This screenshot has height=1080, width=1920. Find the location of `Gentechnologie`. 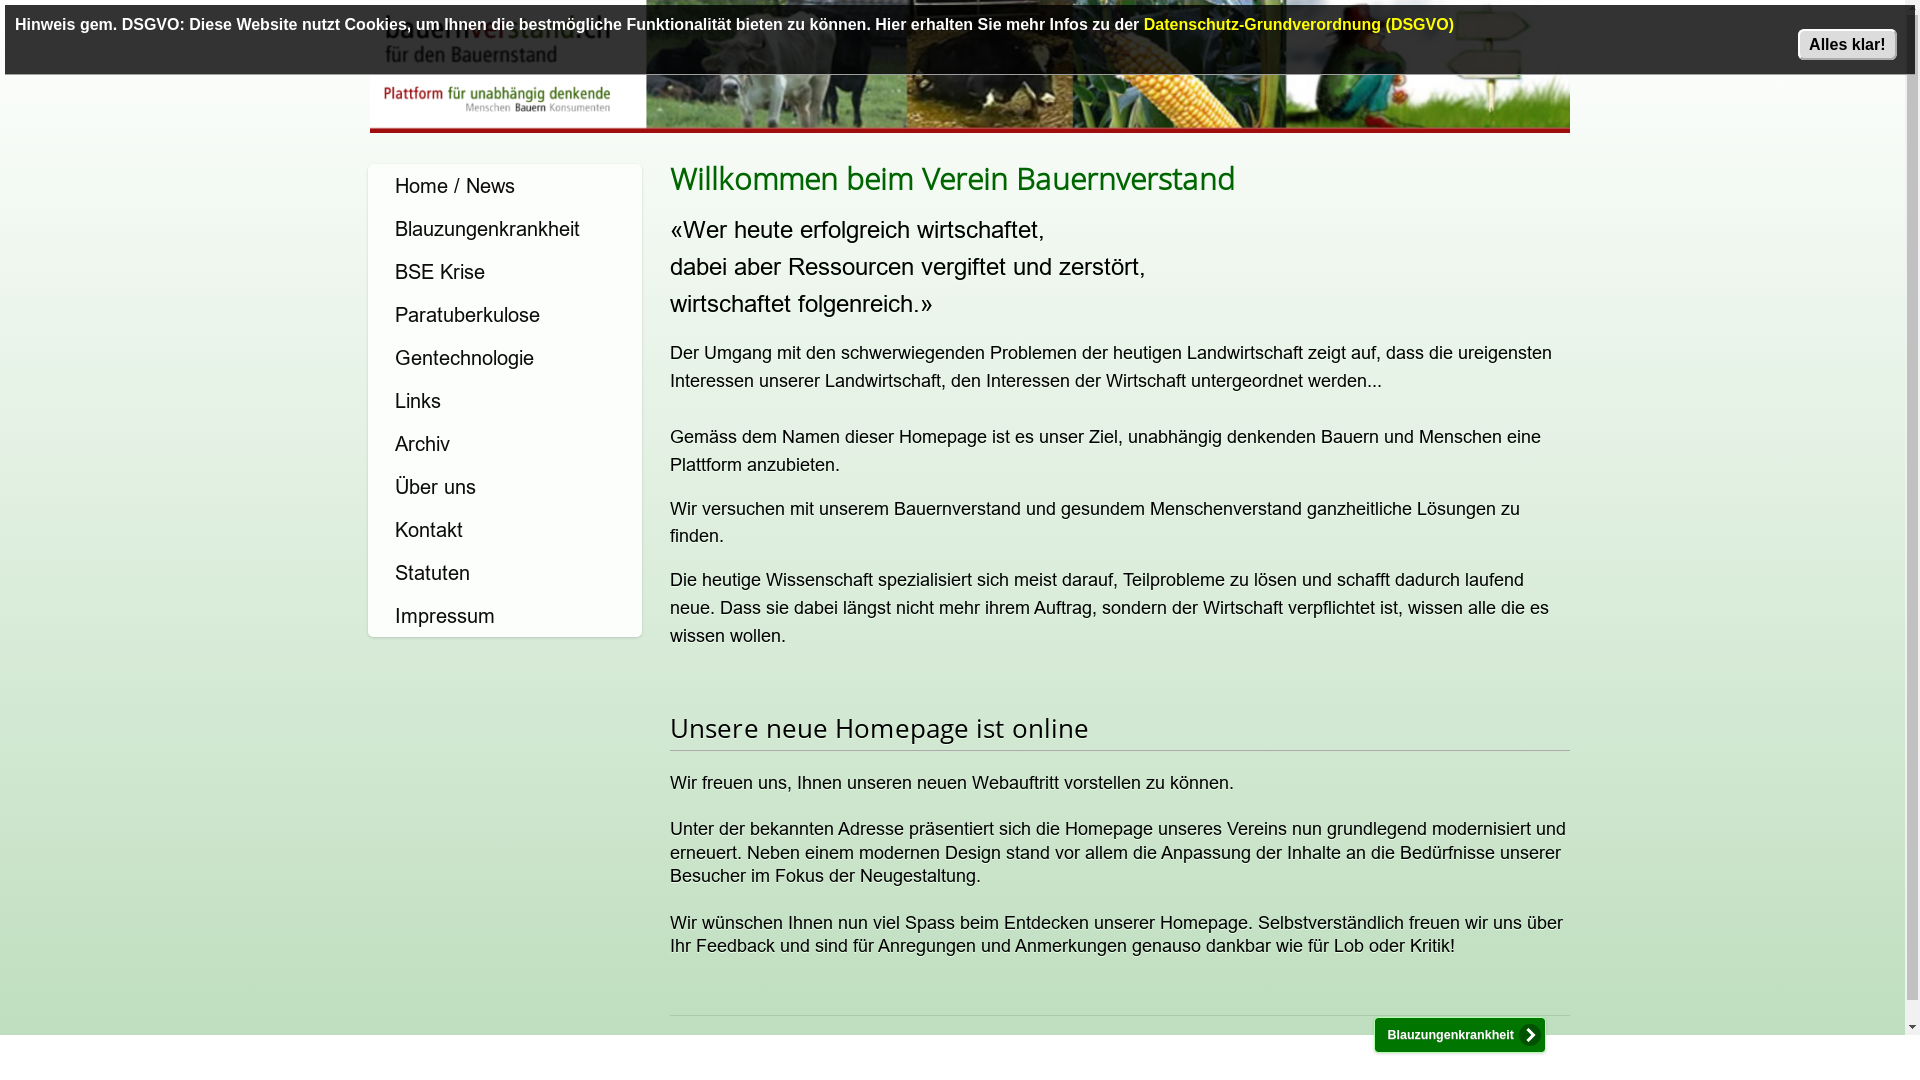

Gentechnologie is located at coordinates (505, 358).